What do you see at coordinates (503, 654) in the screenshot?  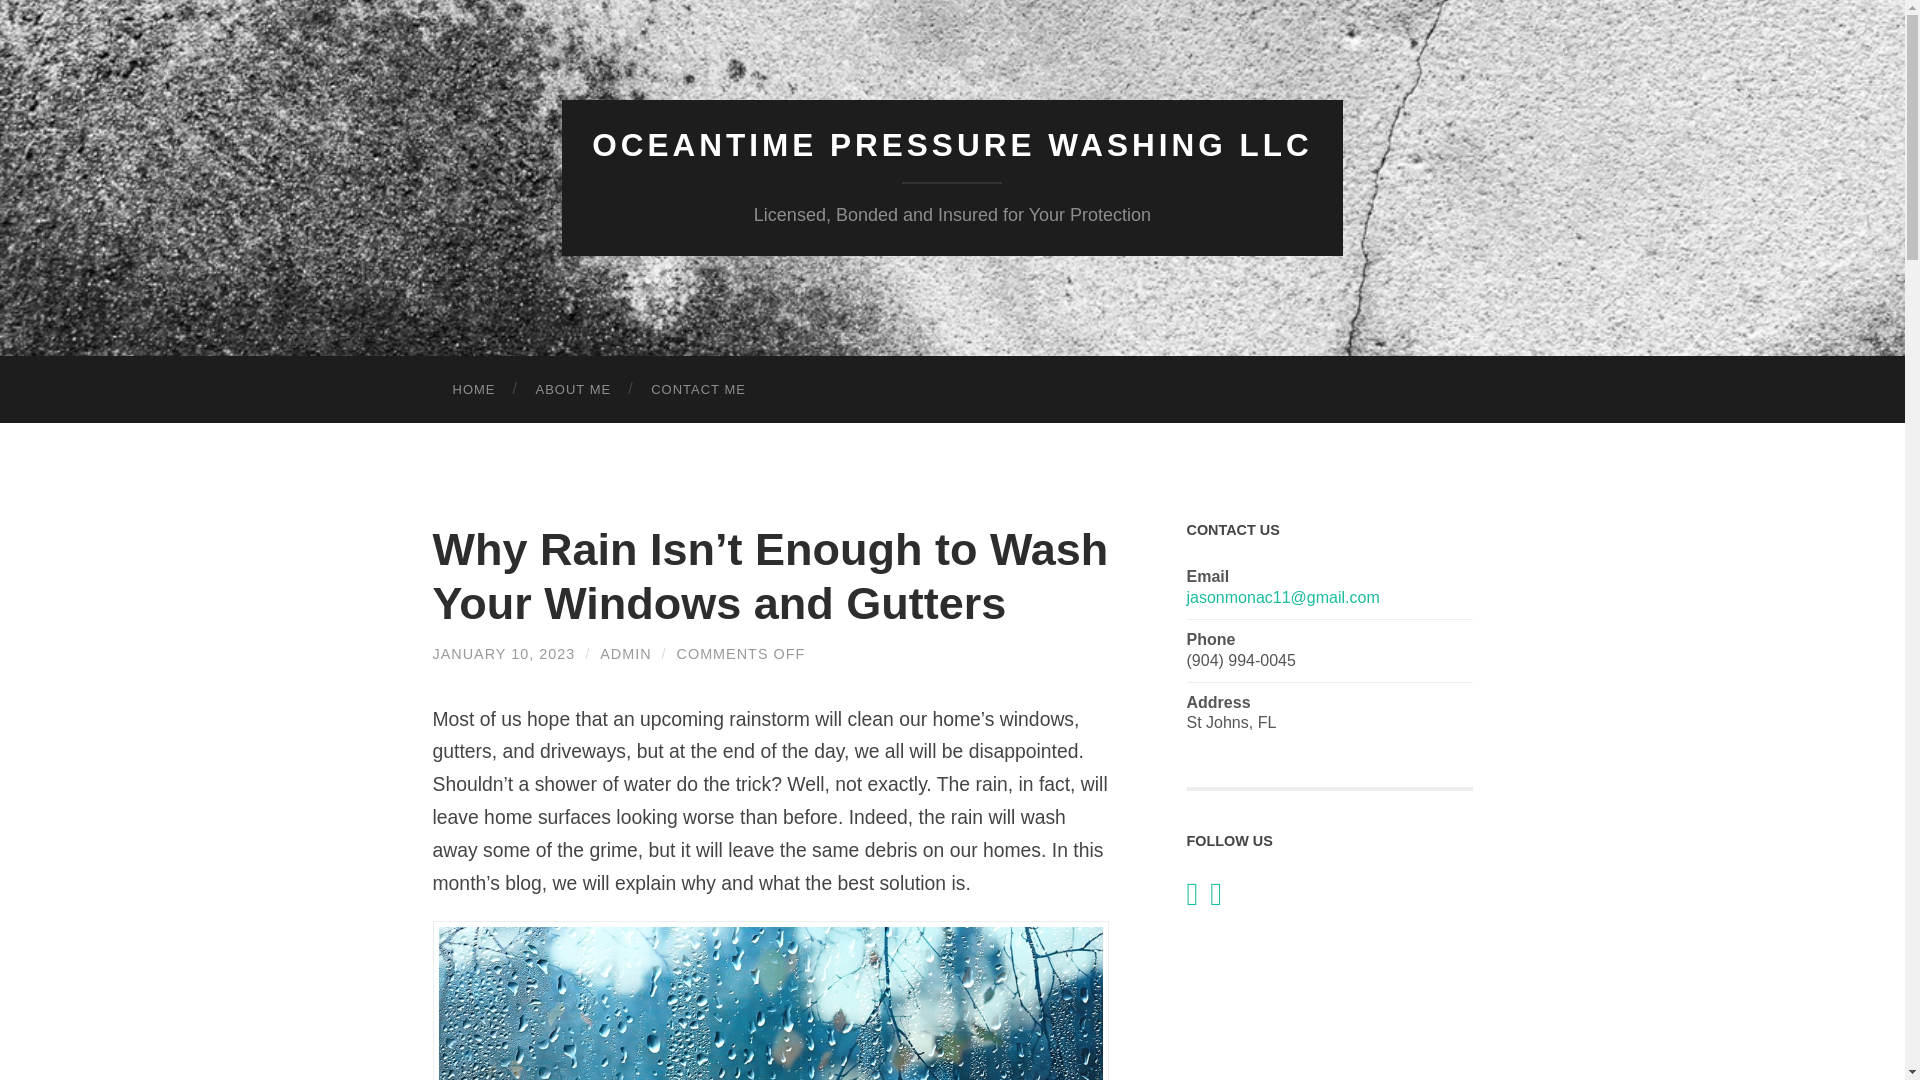 I see `JANUARY 10, 2023` at bounding box center [503, 654].